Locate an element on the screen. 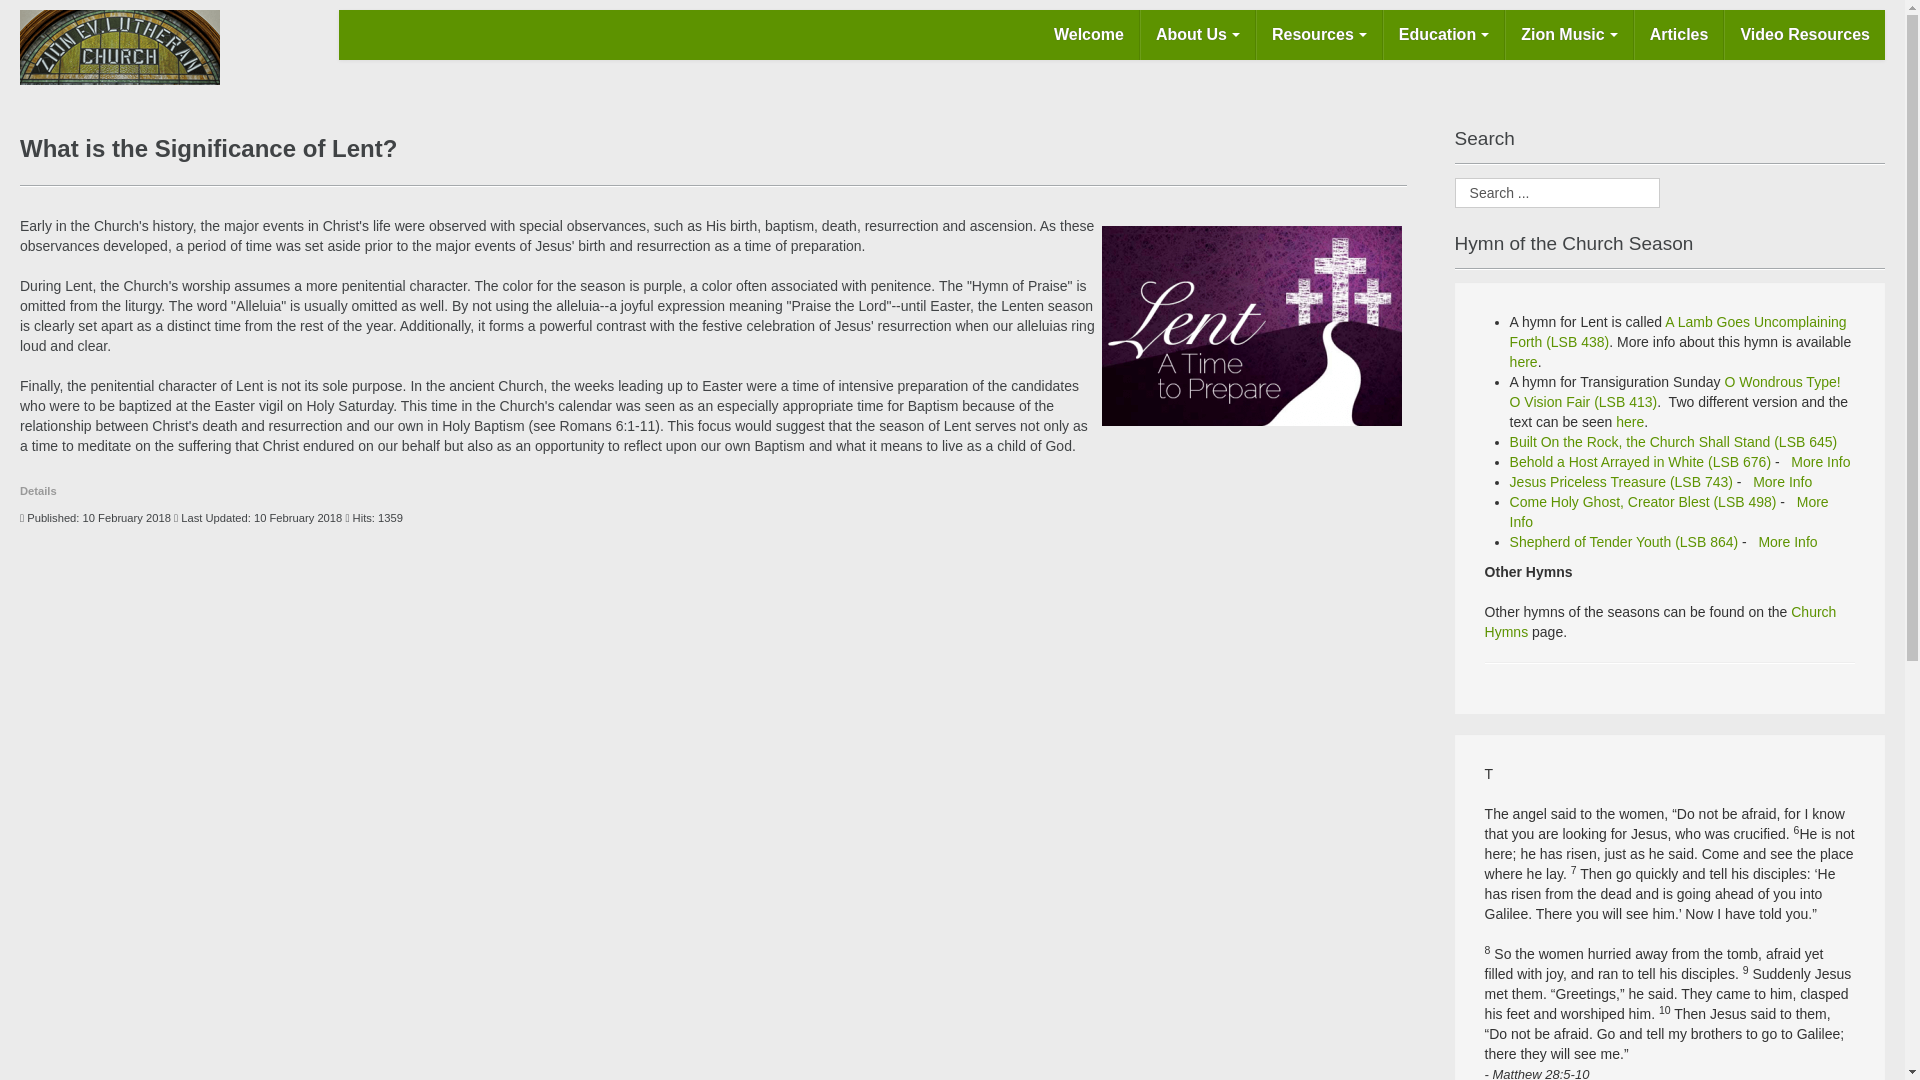 This screenshot has width=1920, height=1080. Search ... is located at coordinates (1558, 193).